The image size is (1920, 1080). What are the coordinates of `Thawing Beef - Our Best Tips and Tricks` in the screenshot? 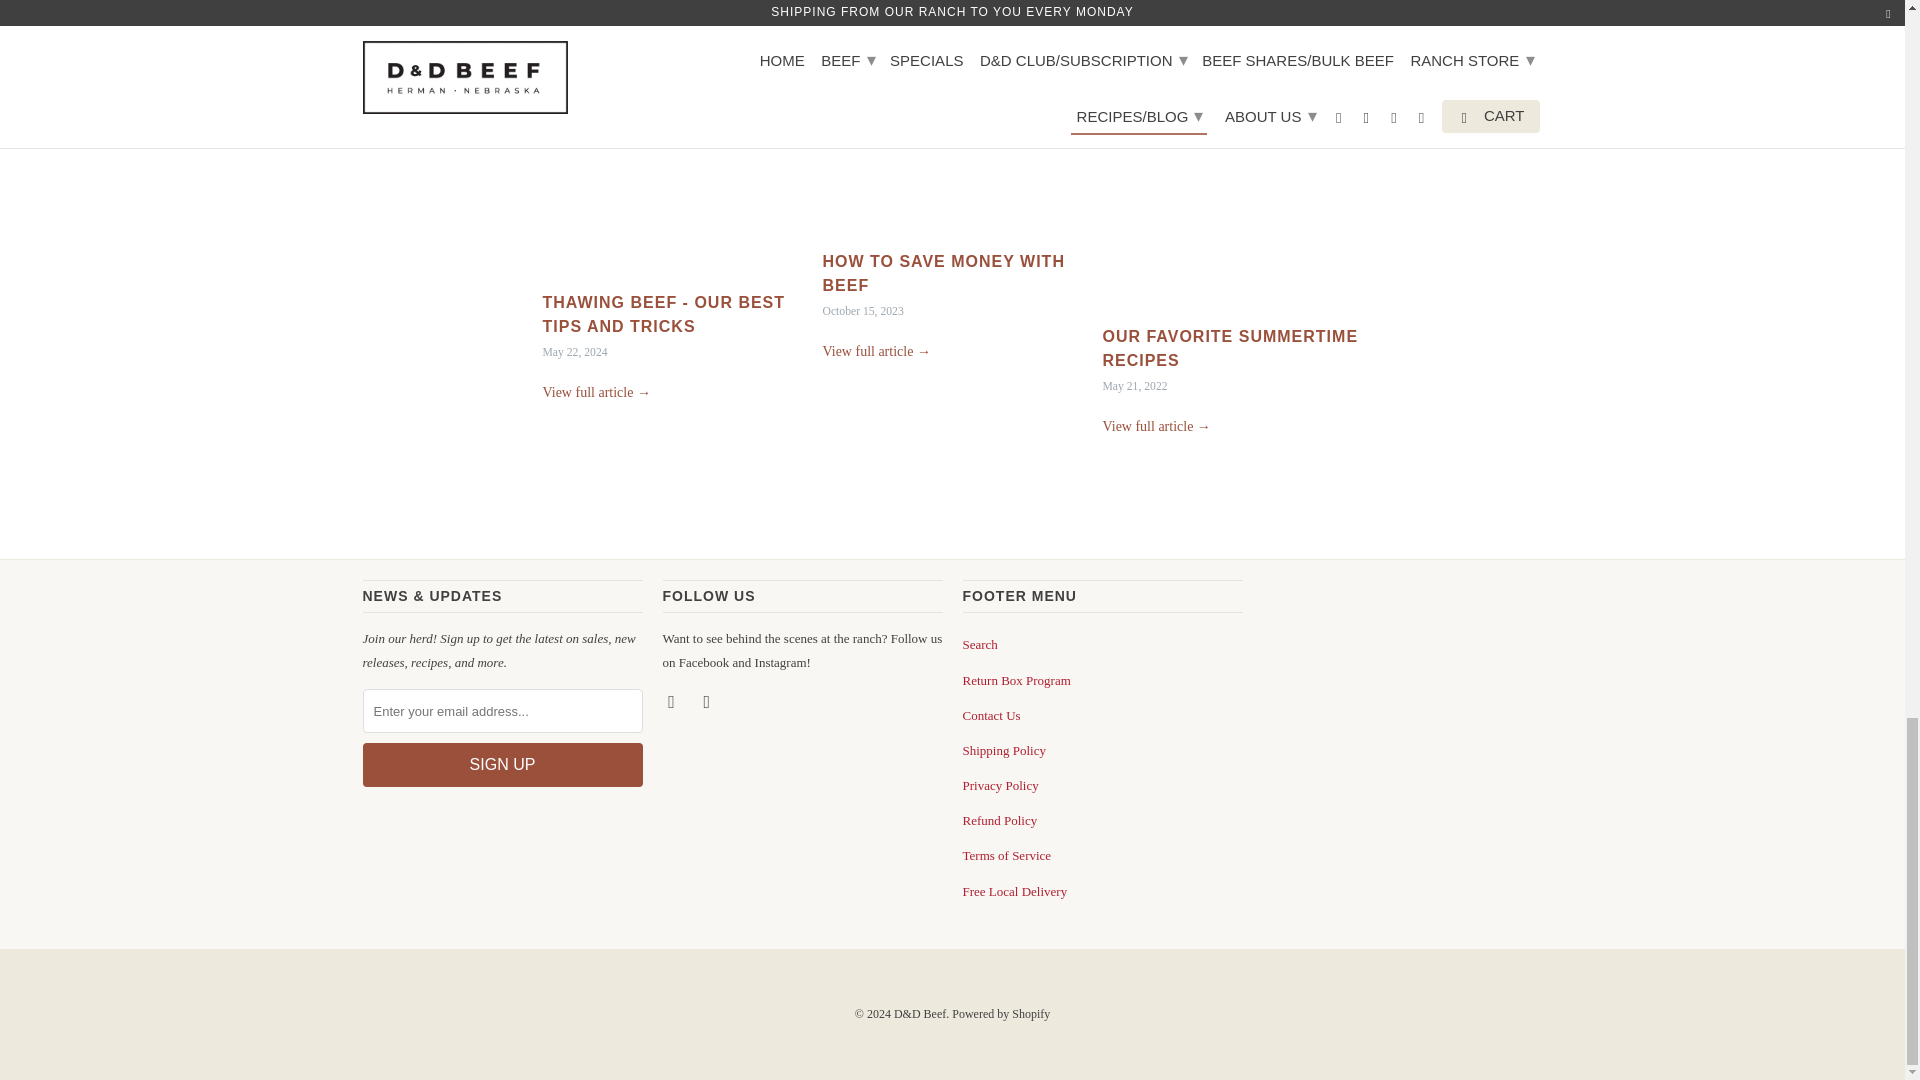 It's located at (672, 155).